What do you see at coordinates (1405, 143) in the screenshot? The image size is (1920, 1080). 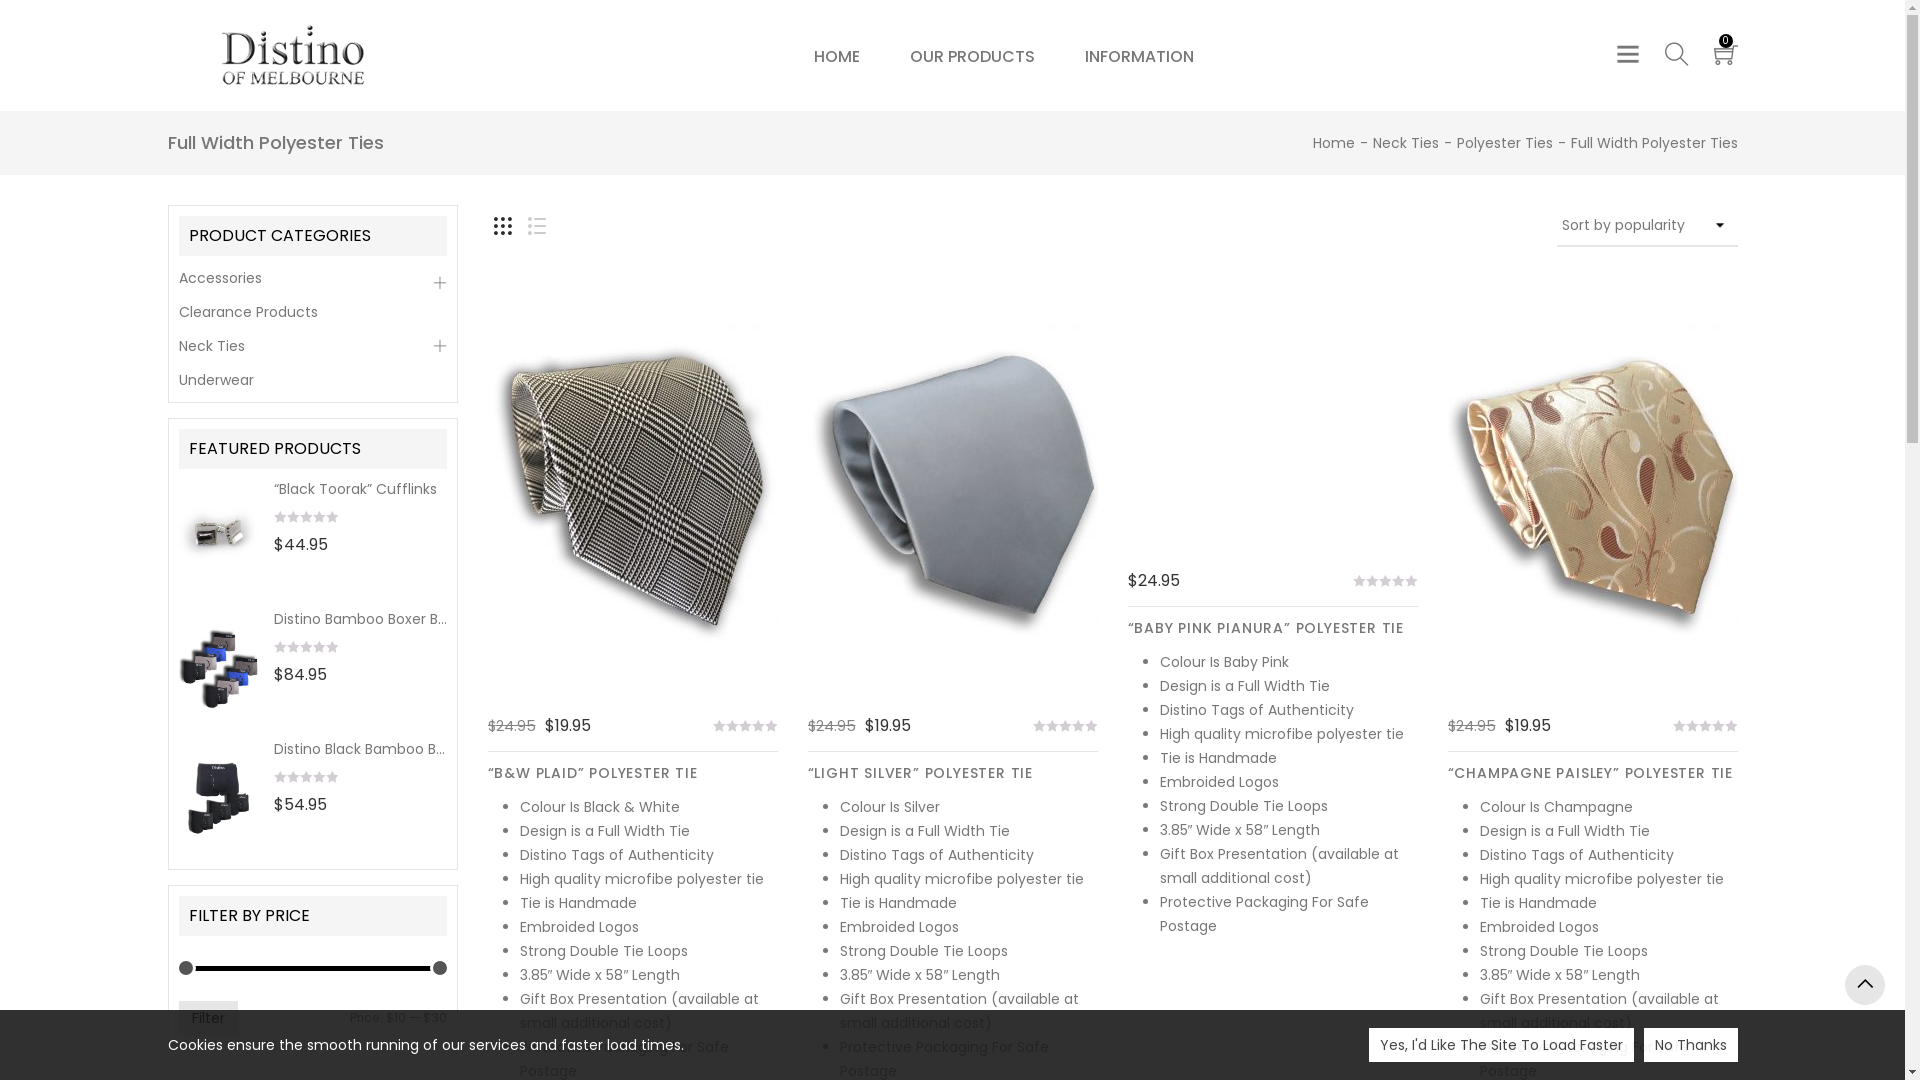 I see `Neck Ties` at bounding box center [1405, 143].